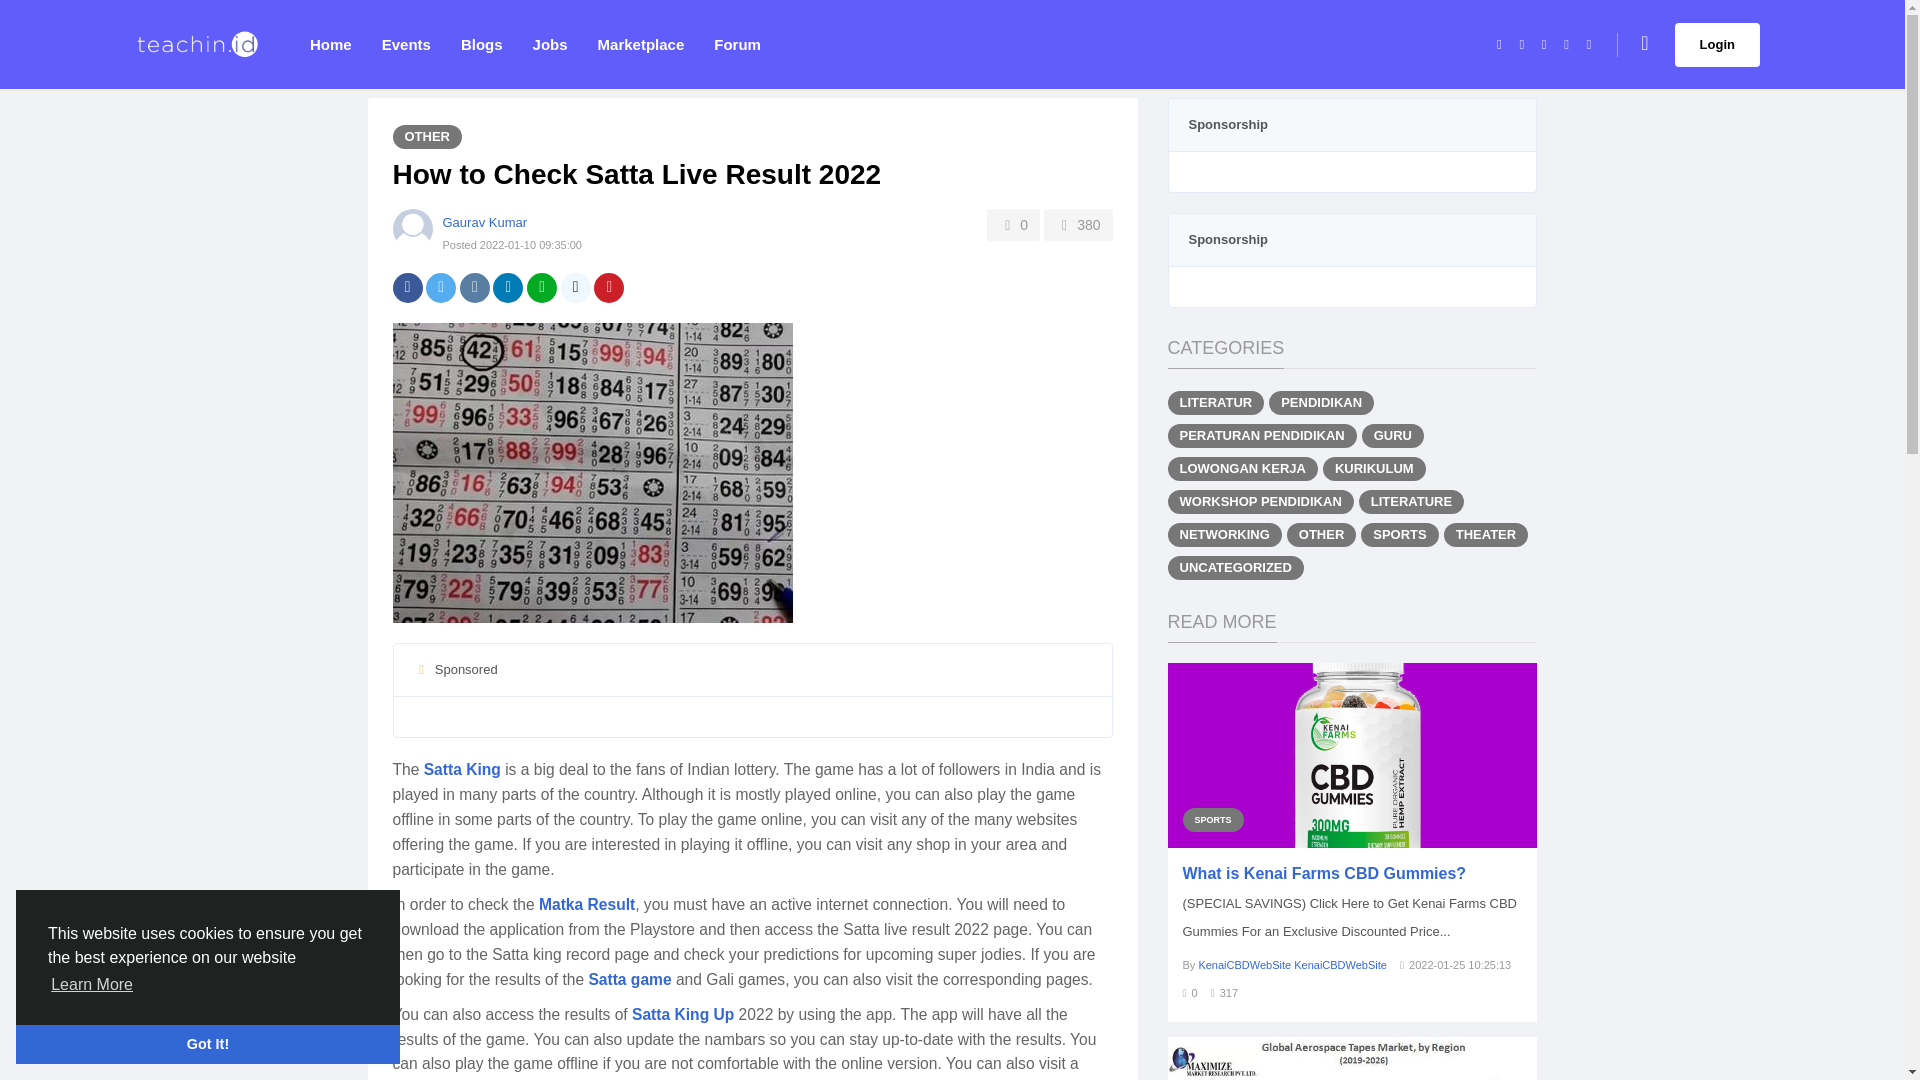 This screenshot has height=1080, width=1920. I want to click on OTHER, so click(426, 137).